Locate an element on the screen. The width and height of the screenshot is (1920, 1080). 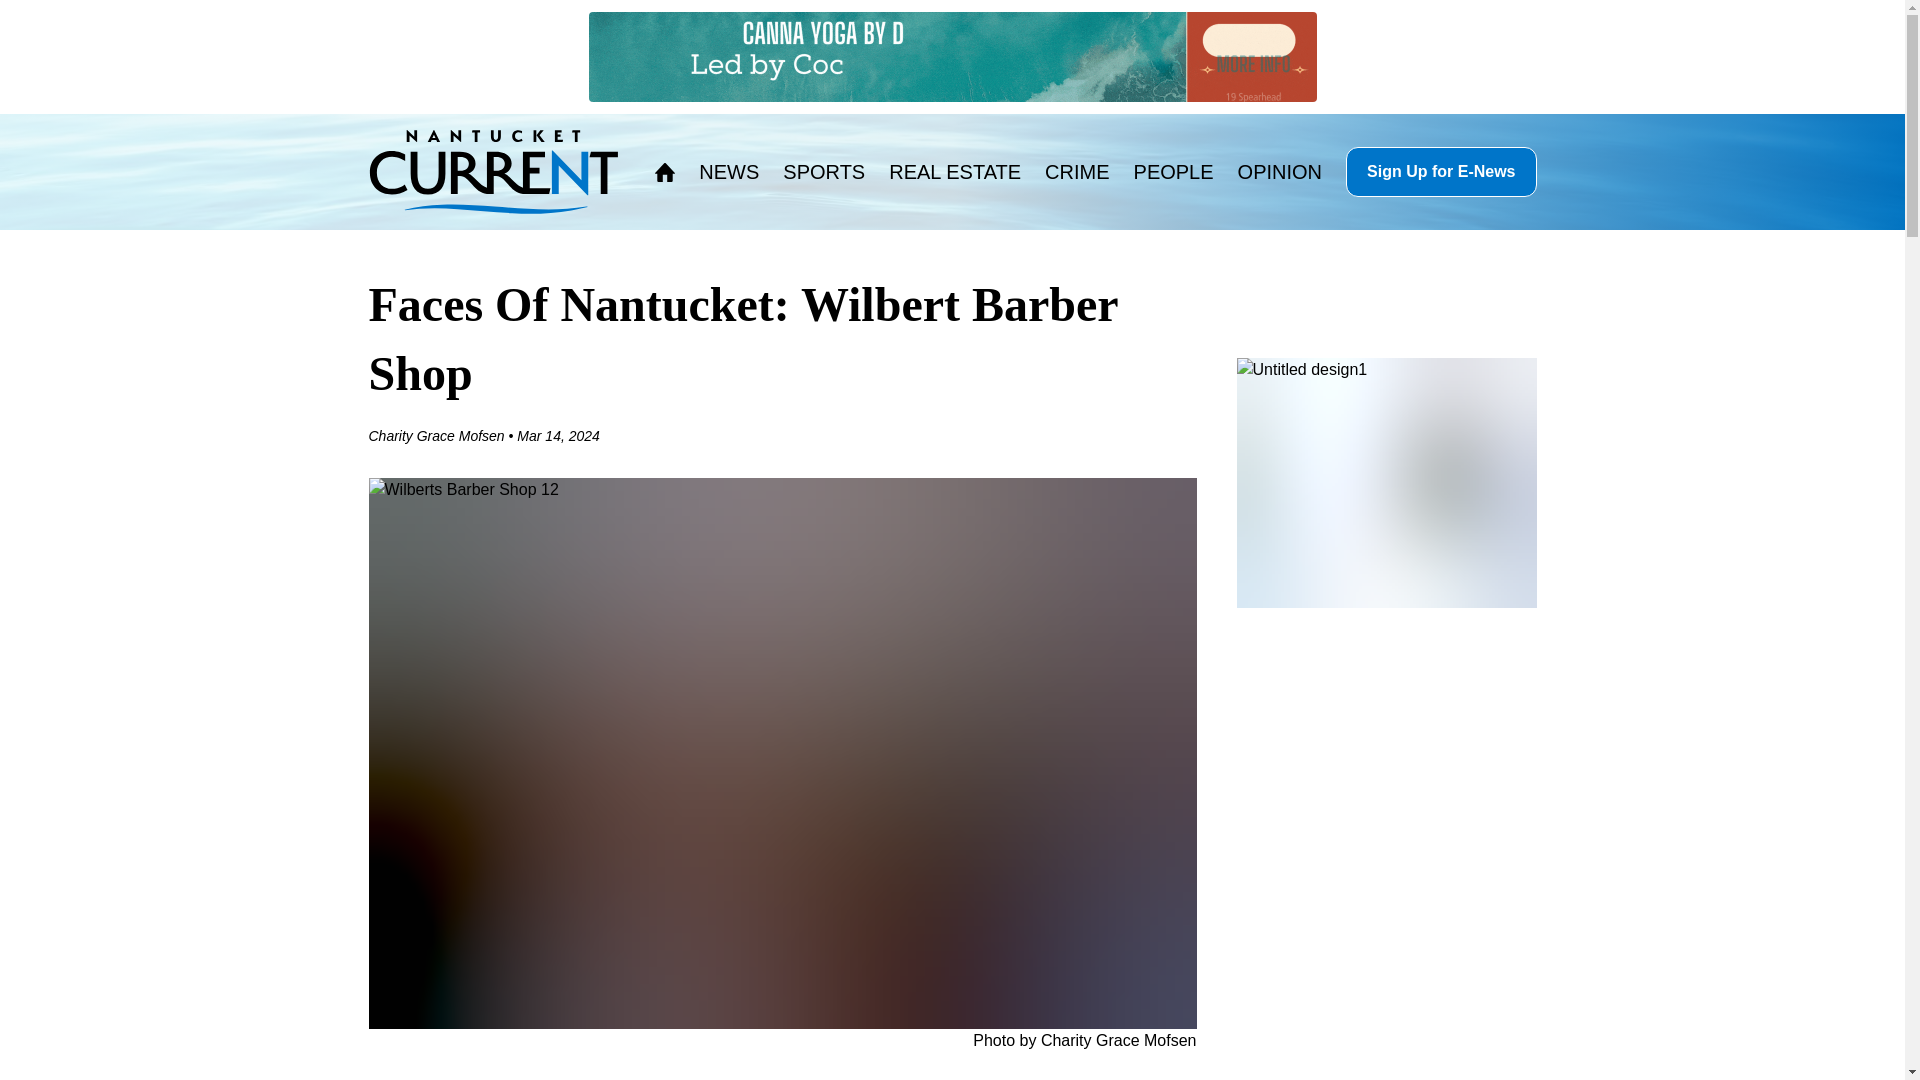
CRIME is located at coordinates (1076, 171).